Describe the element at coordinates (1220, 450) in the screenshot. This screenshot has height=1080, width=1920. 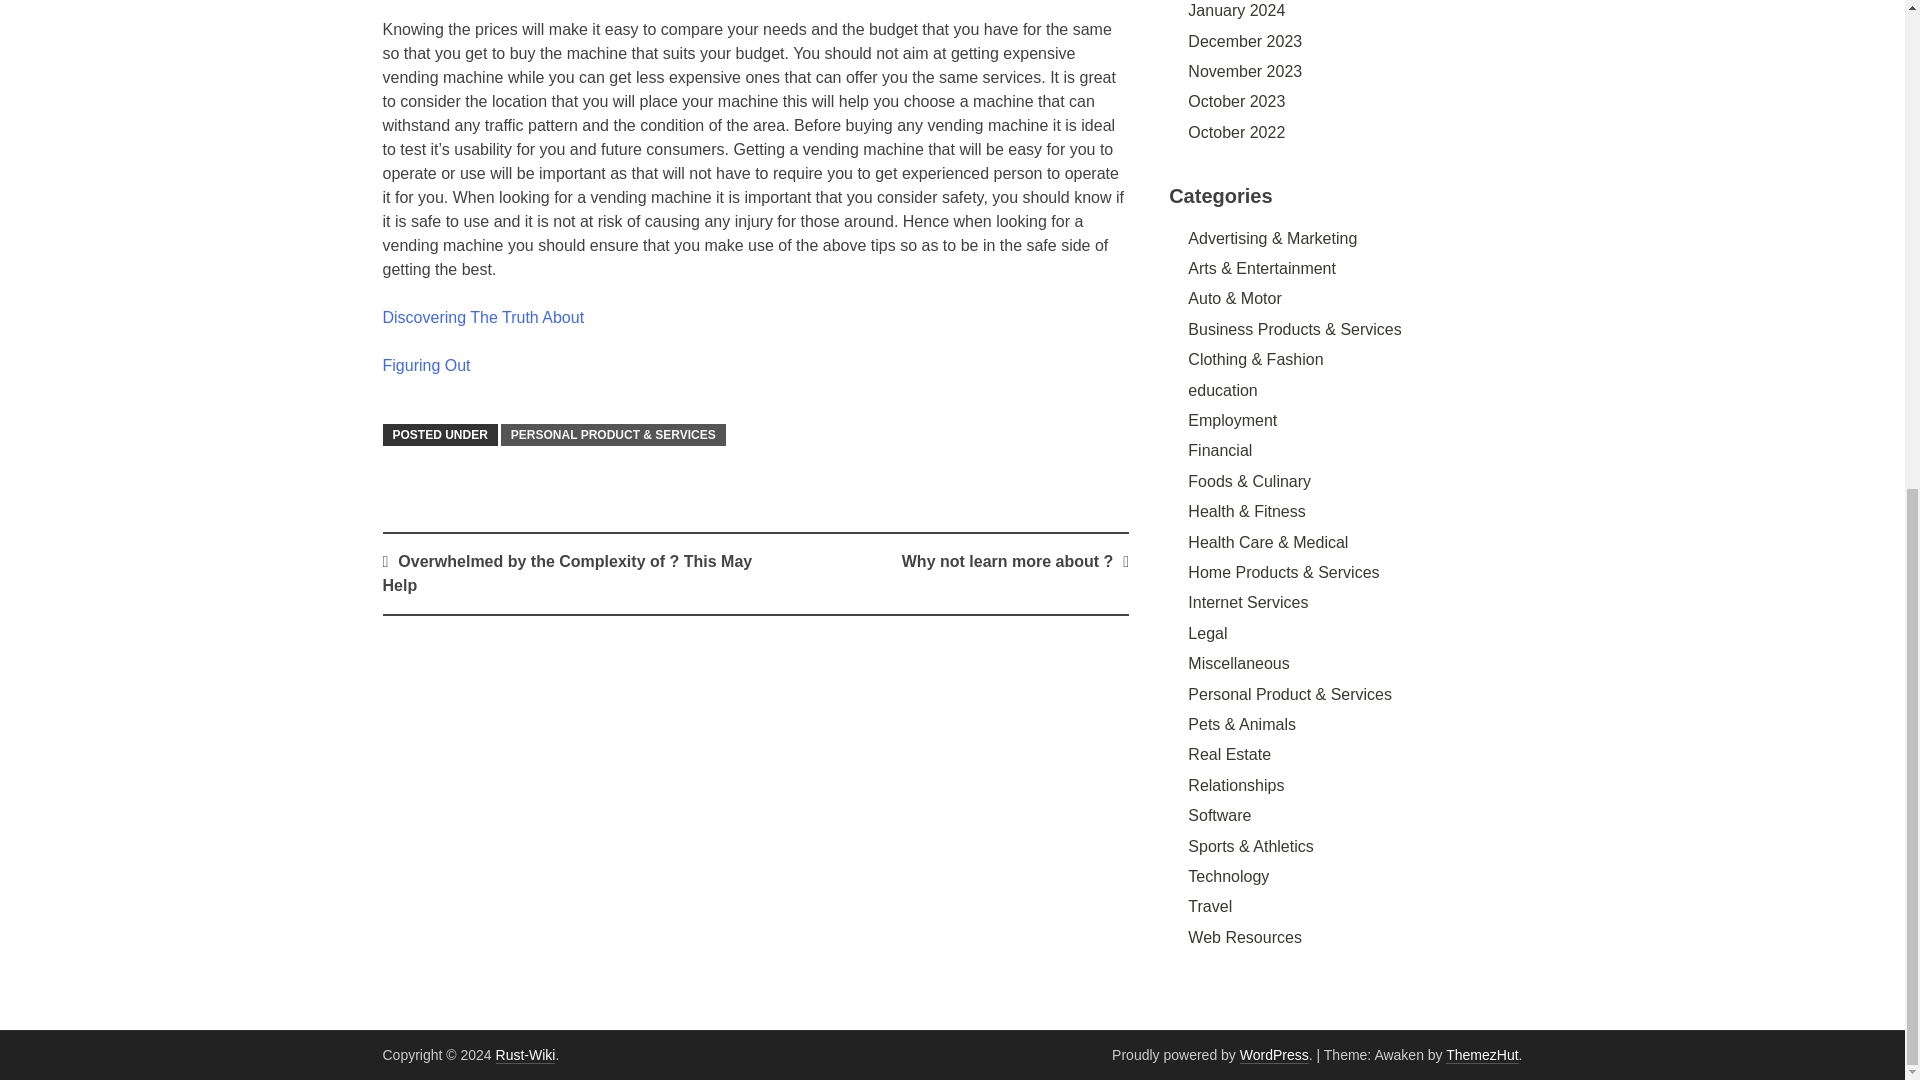
I see `Financial` at that location.